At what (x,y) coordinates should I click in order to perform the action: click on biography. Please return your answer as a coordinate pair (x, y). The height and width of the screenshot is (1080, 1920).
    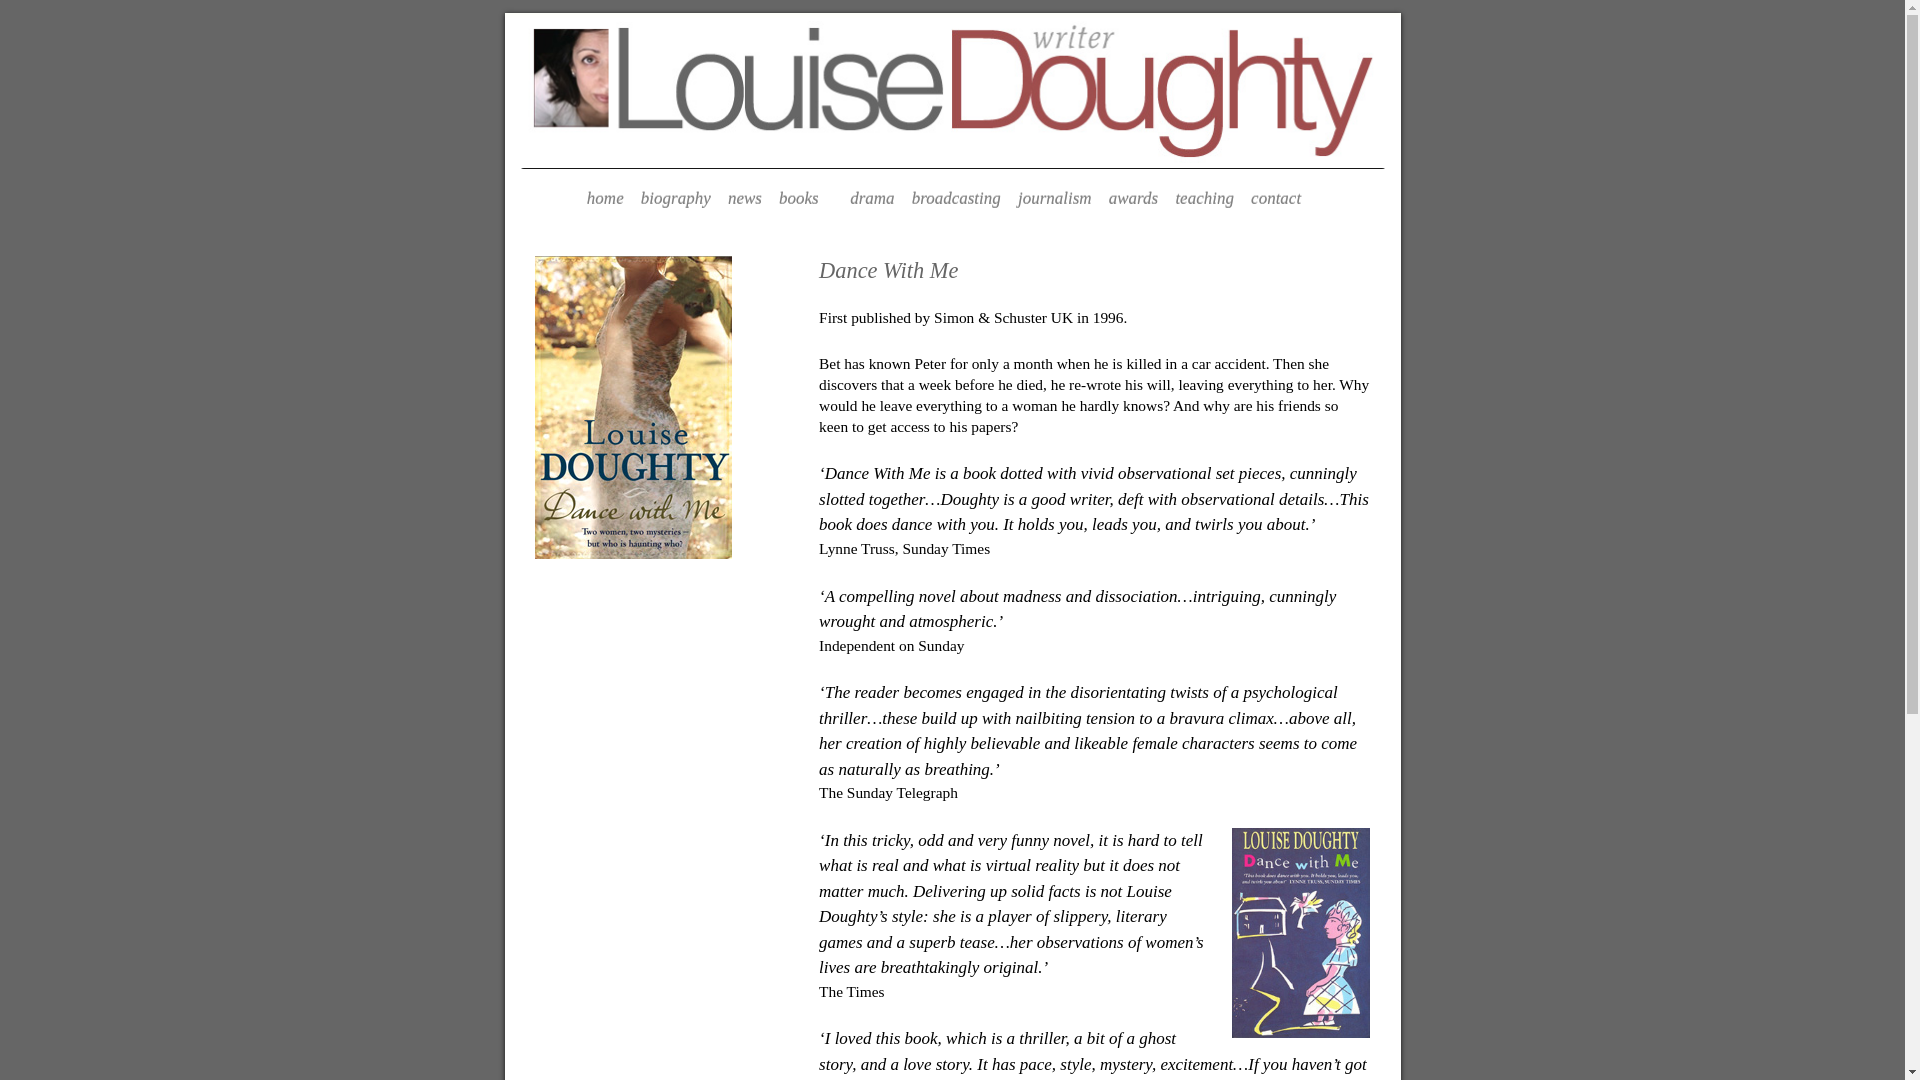
    Looking at the image, I should click on (676, 200).